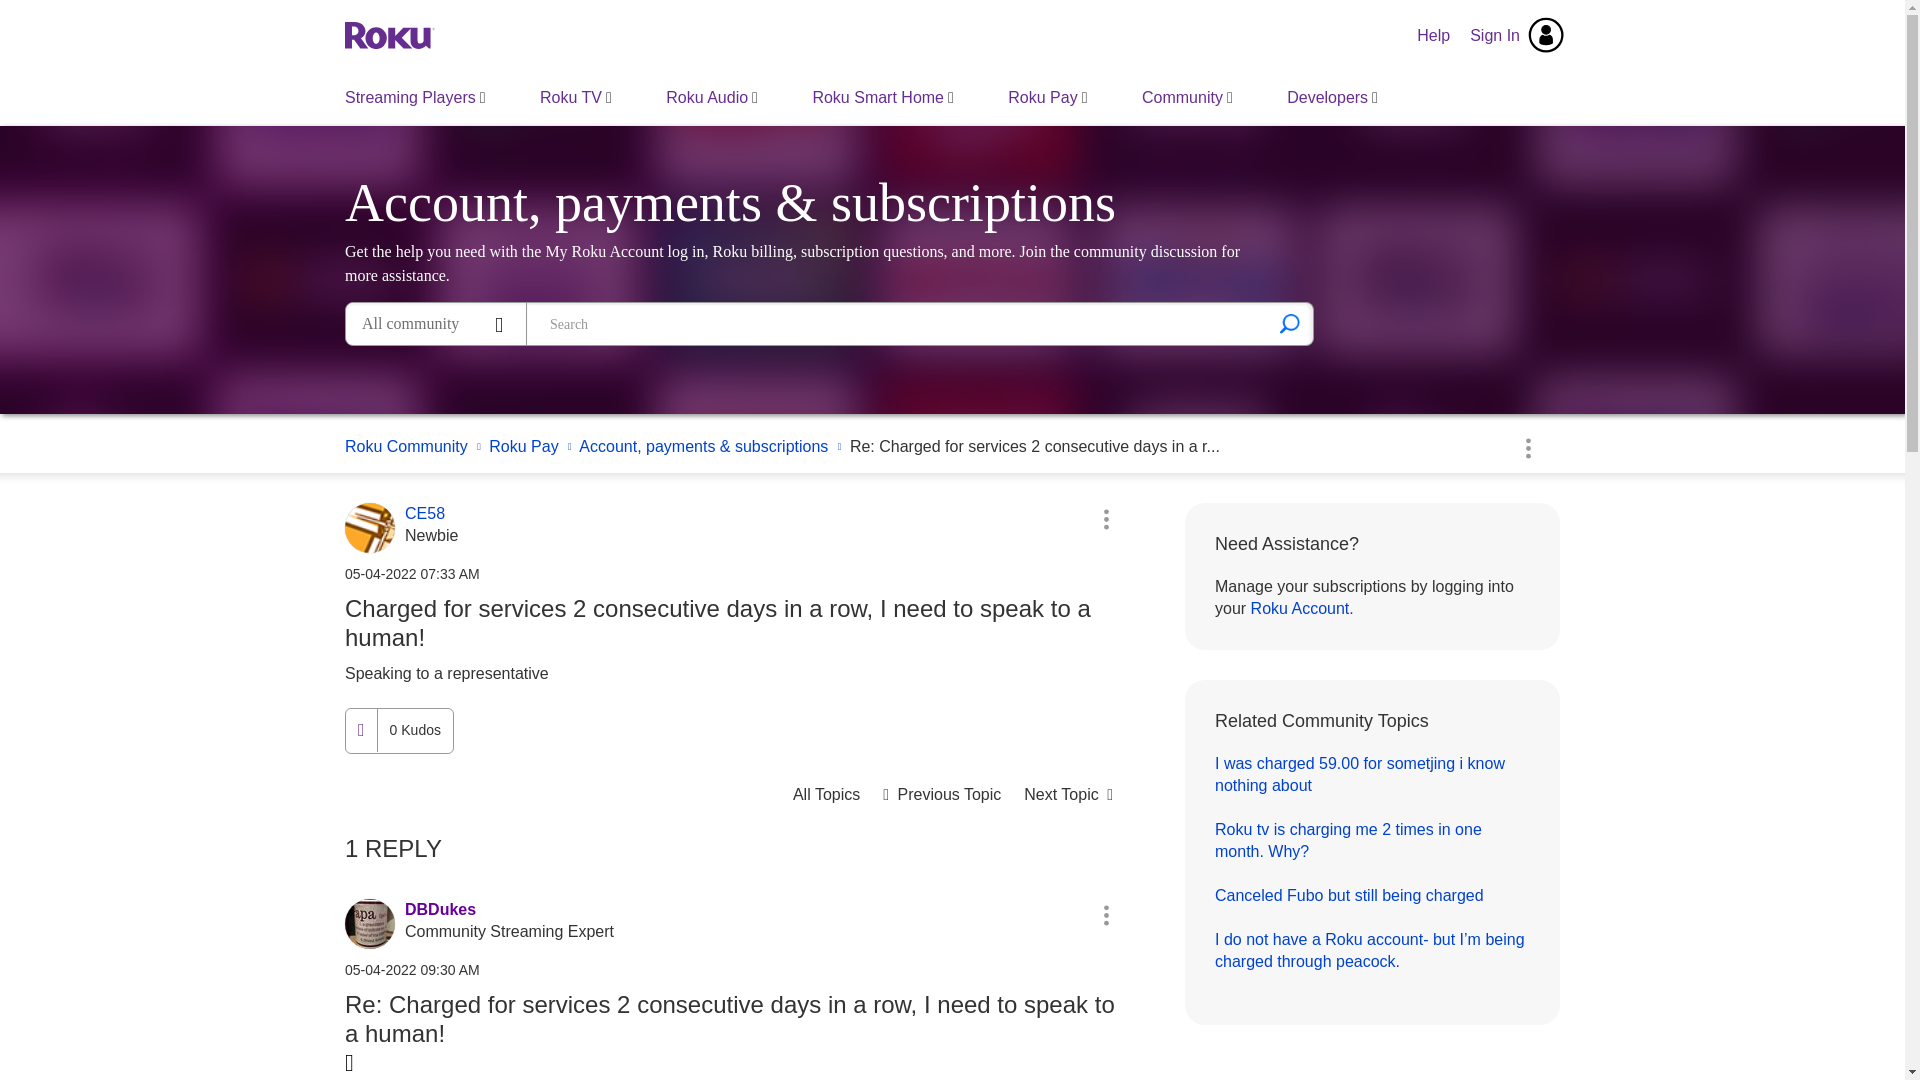 The height and width of the screenshot is (1080, 1920). Describe the element at coordinates (942, 794) in the screenshot. I see `Don't see my Disney account` at that location.